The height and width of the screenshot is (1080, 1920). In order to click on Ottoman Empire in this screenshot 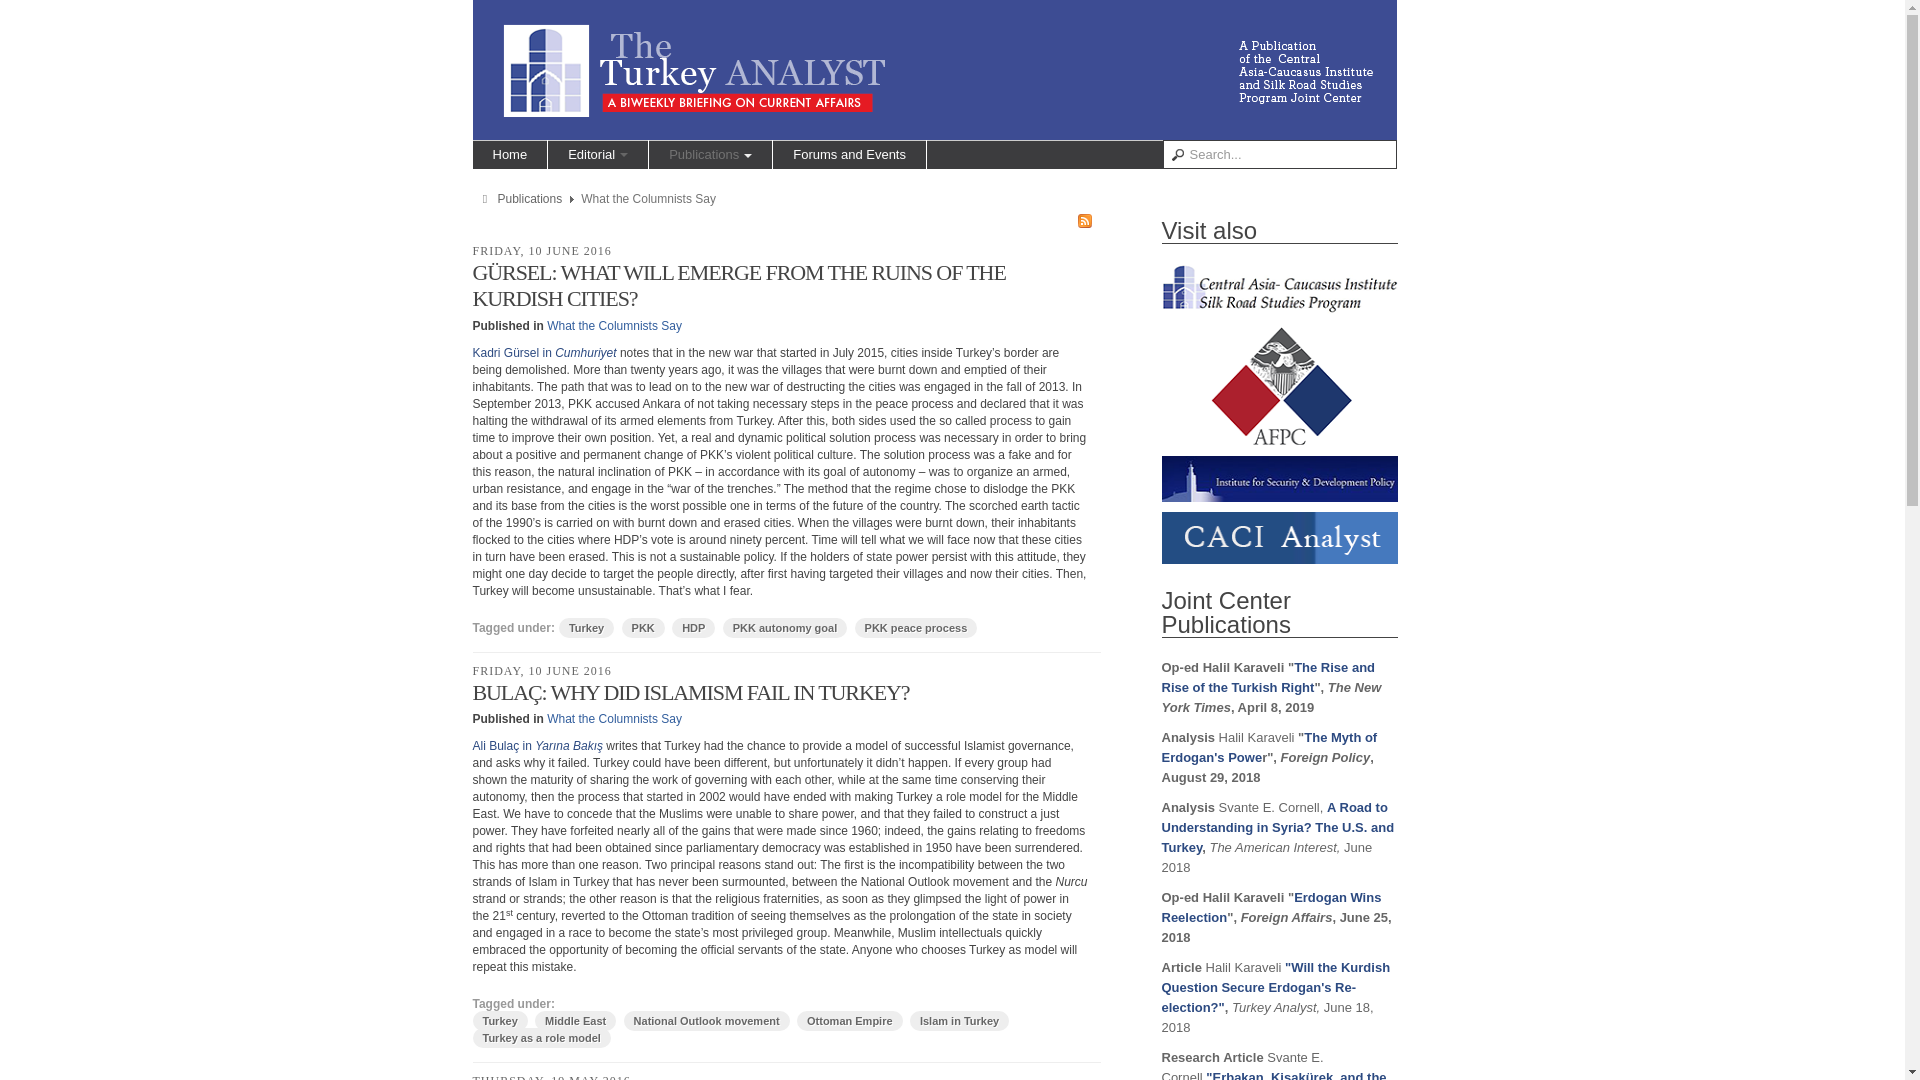, I will do `click(849, 1020)`.